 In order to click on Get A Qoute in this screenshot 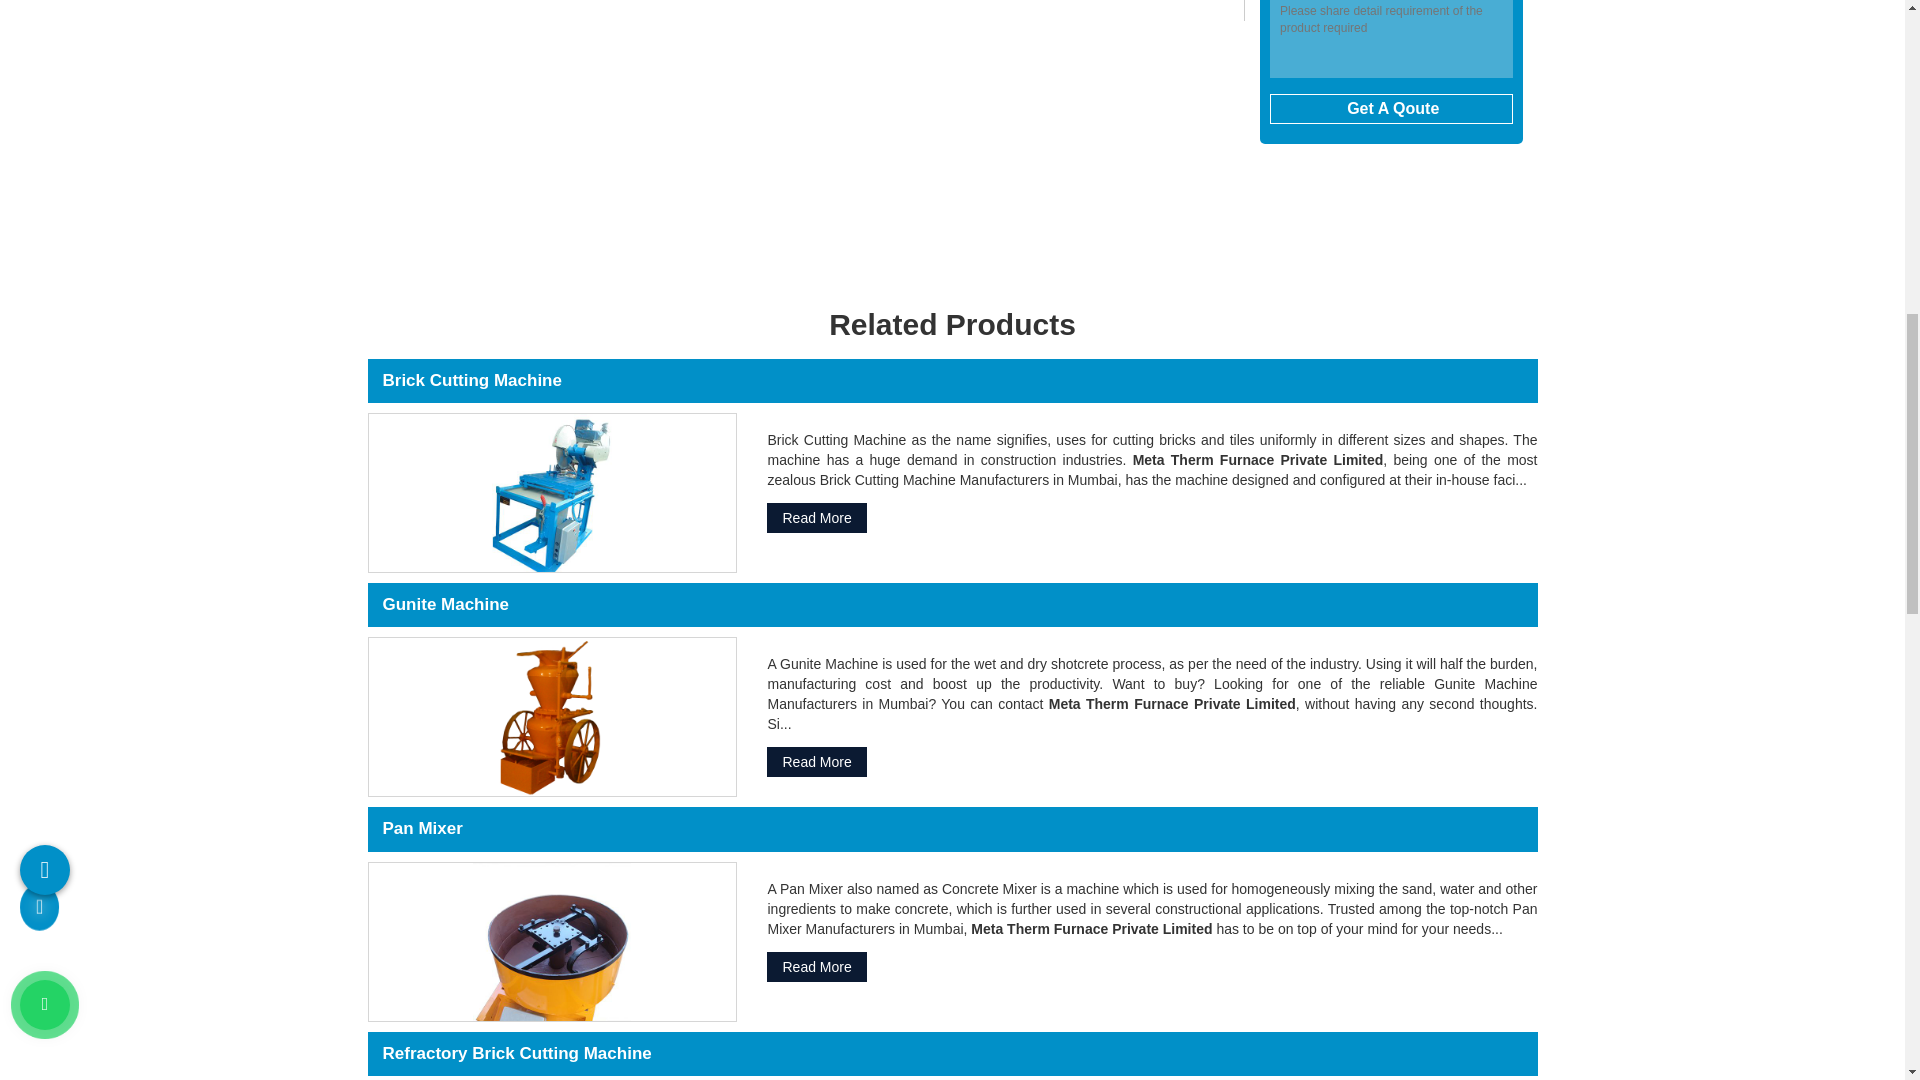, I will do `click(1390, 108)`.